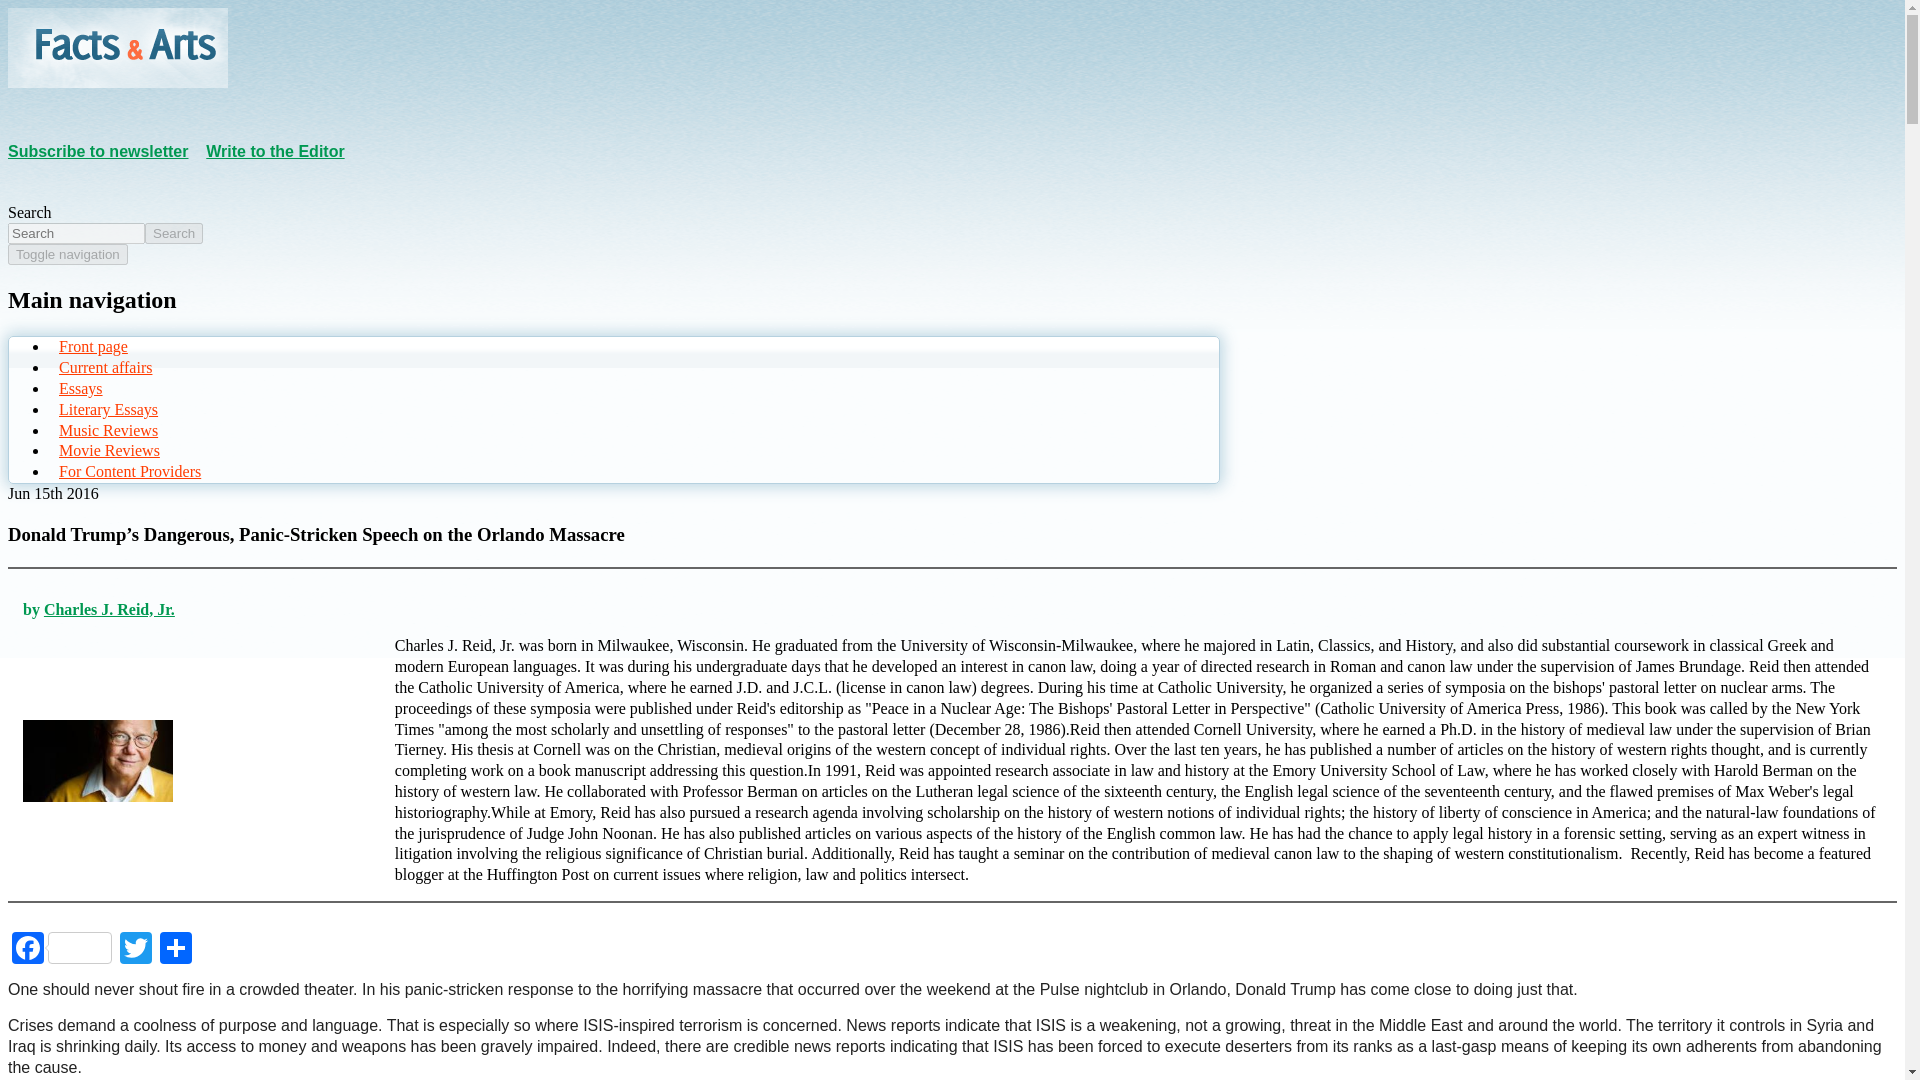  I want to click on Twitter, so click(135, 946).